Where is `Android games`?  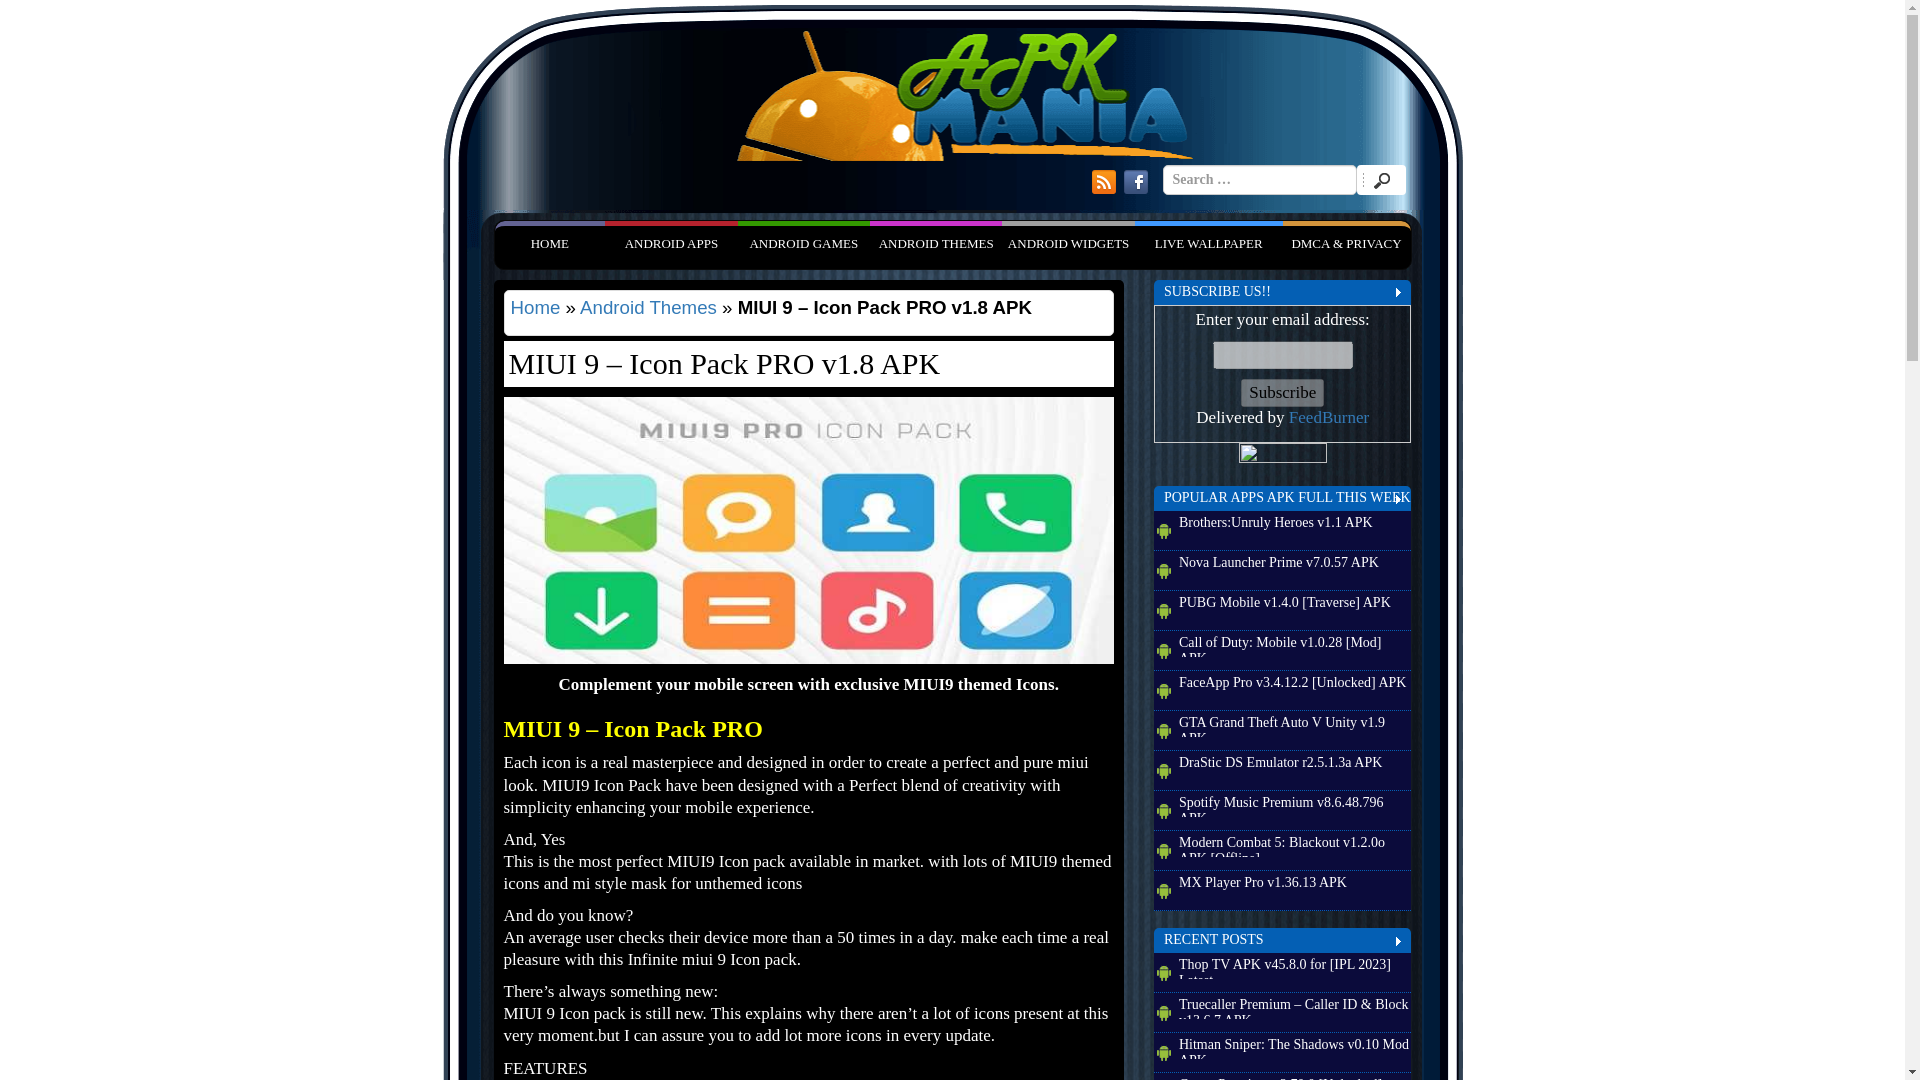
Android games is located at coordinates (803, 242).